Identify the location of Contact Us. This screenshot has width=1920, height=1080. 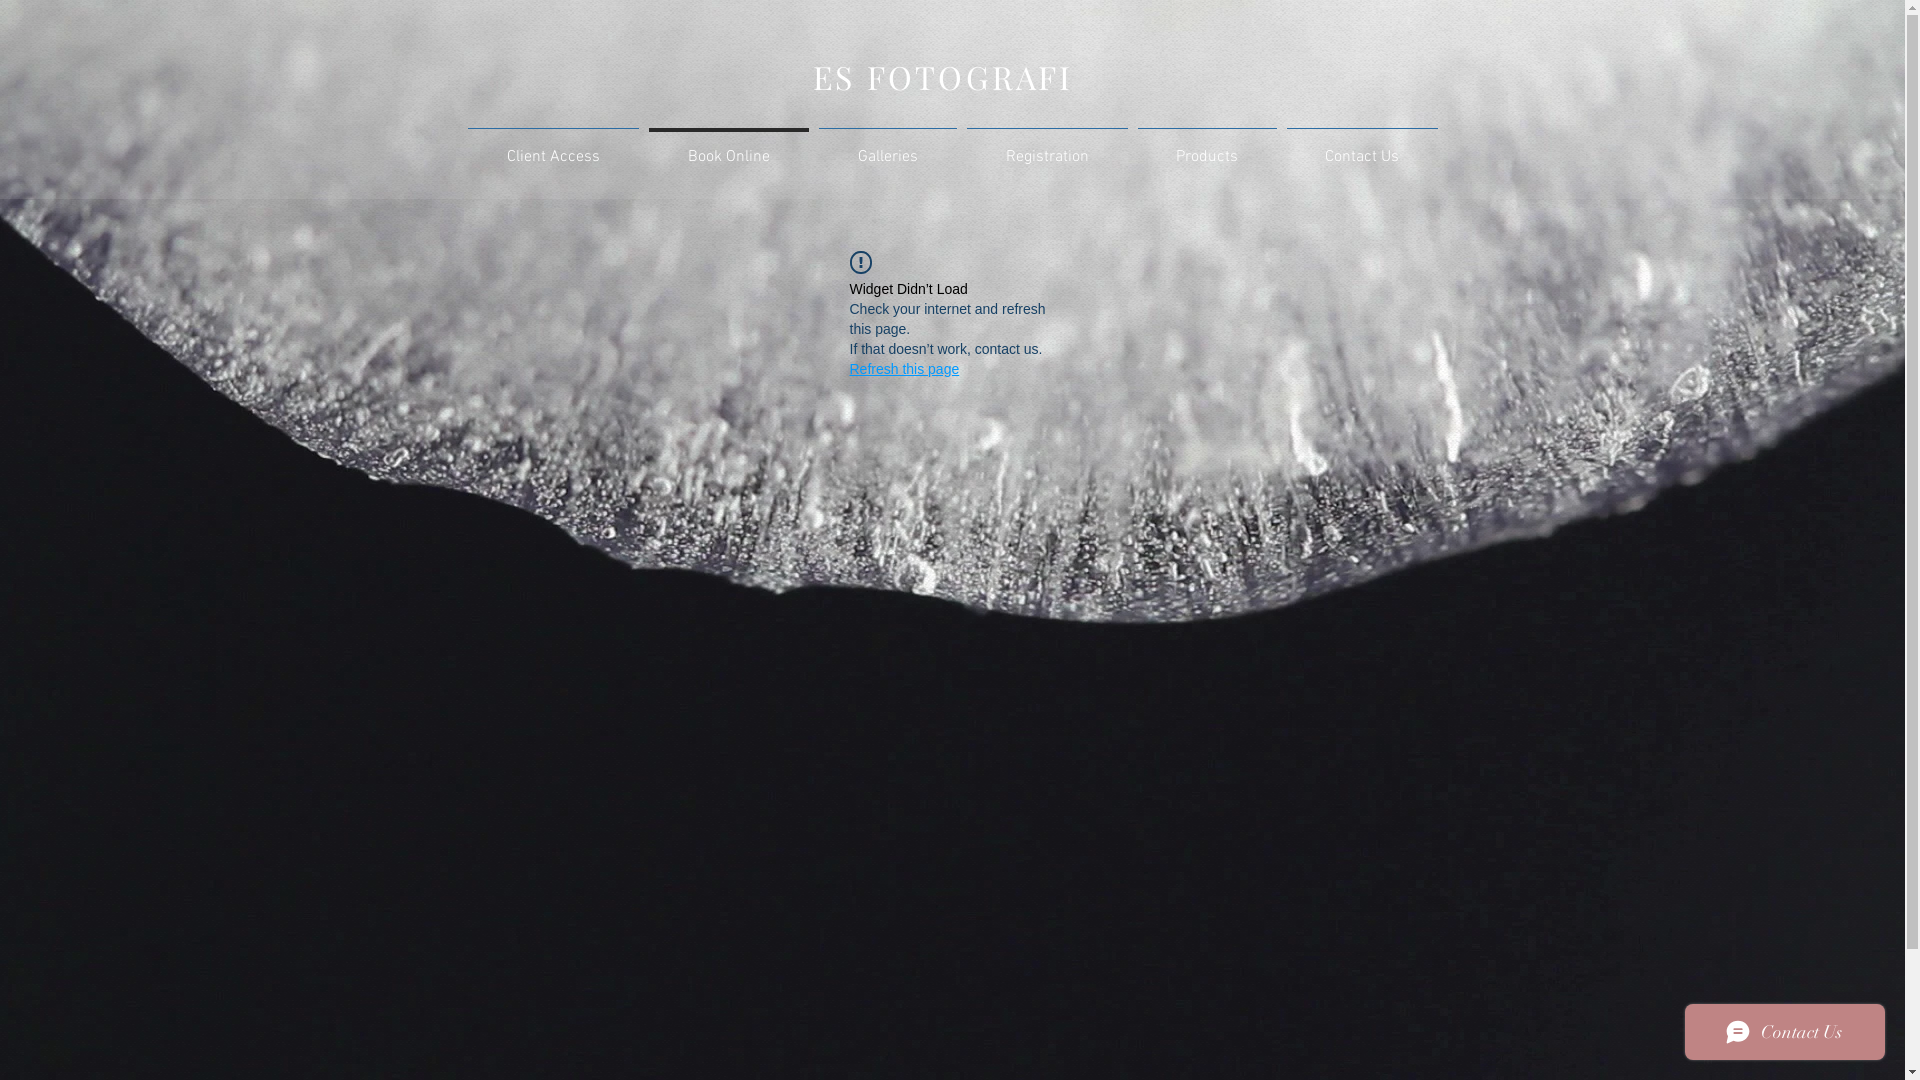
(1362, 148).